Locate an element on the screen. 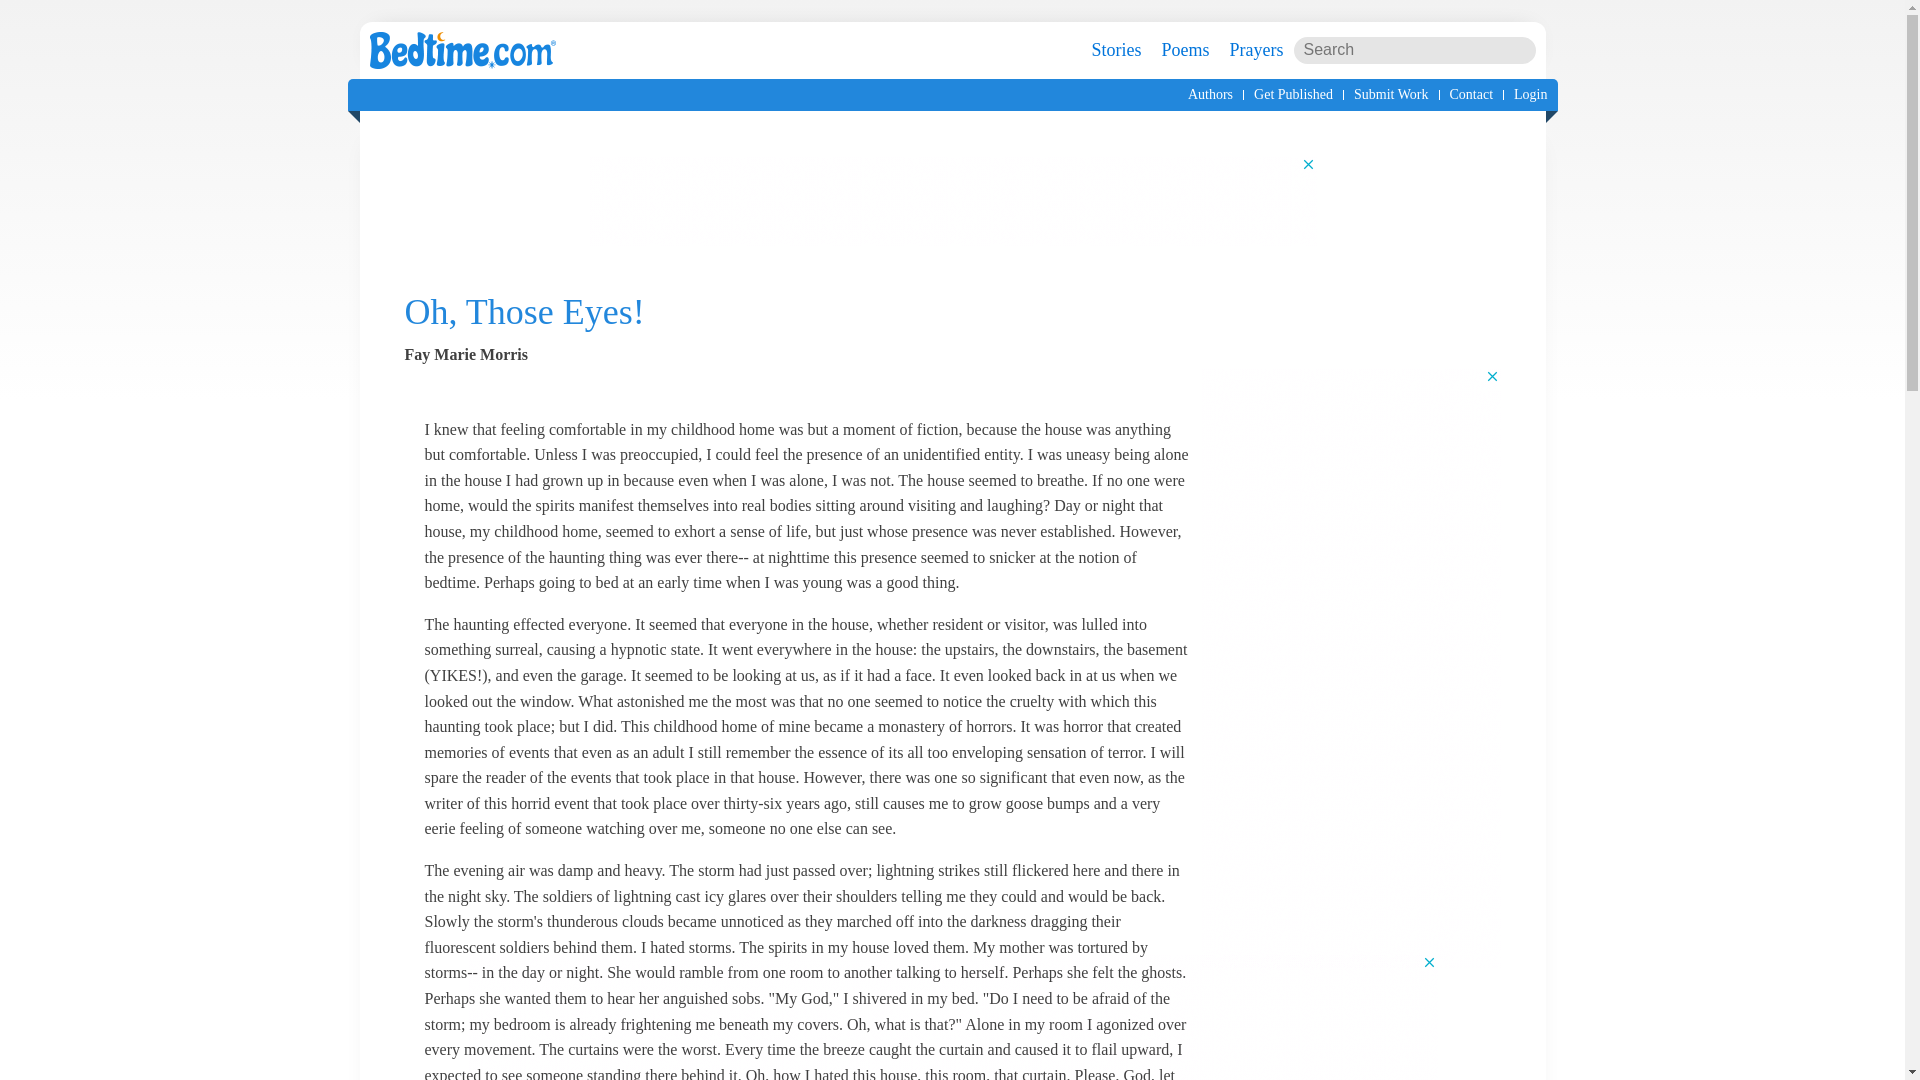 This screenshot has width=1920, height=1080. Poems is located at coordinates (1185, 50).